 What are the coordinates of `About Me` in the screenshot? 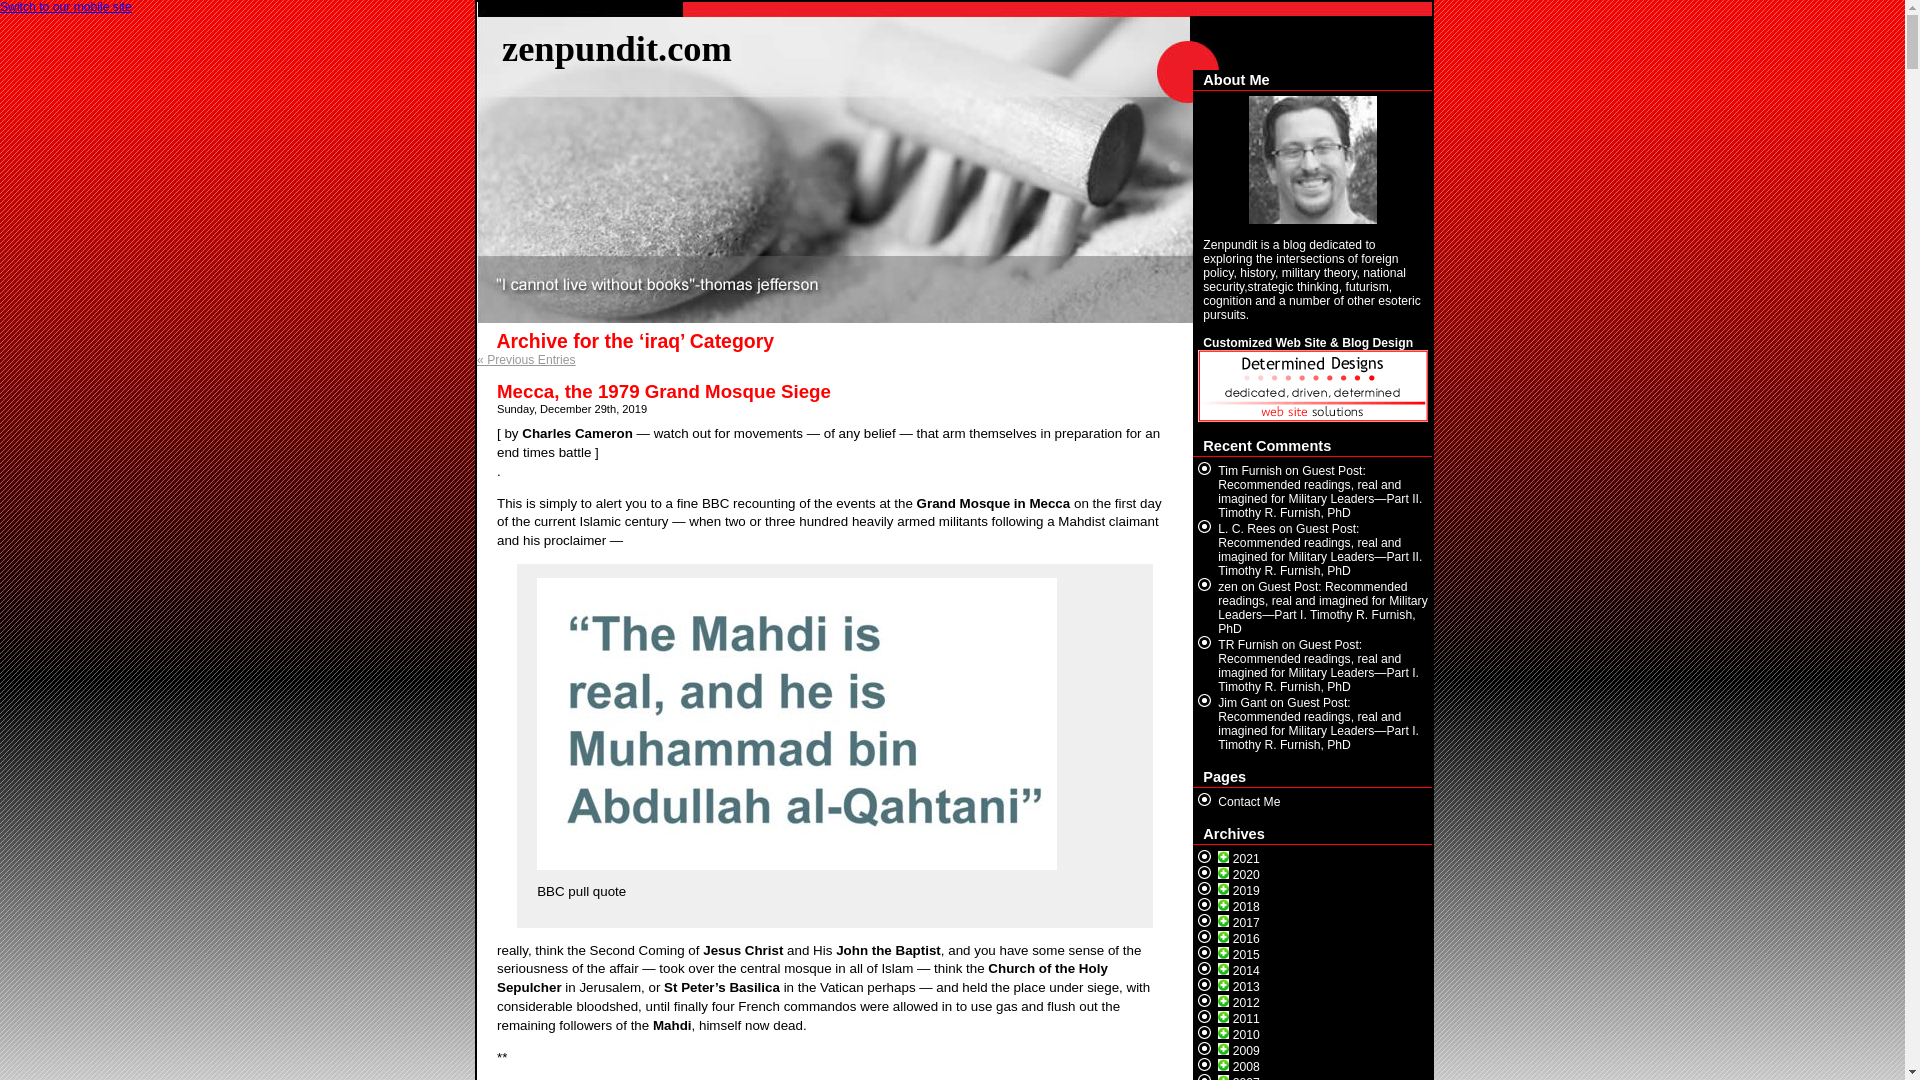 It's located at (1312, 166).